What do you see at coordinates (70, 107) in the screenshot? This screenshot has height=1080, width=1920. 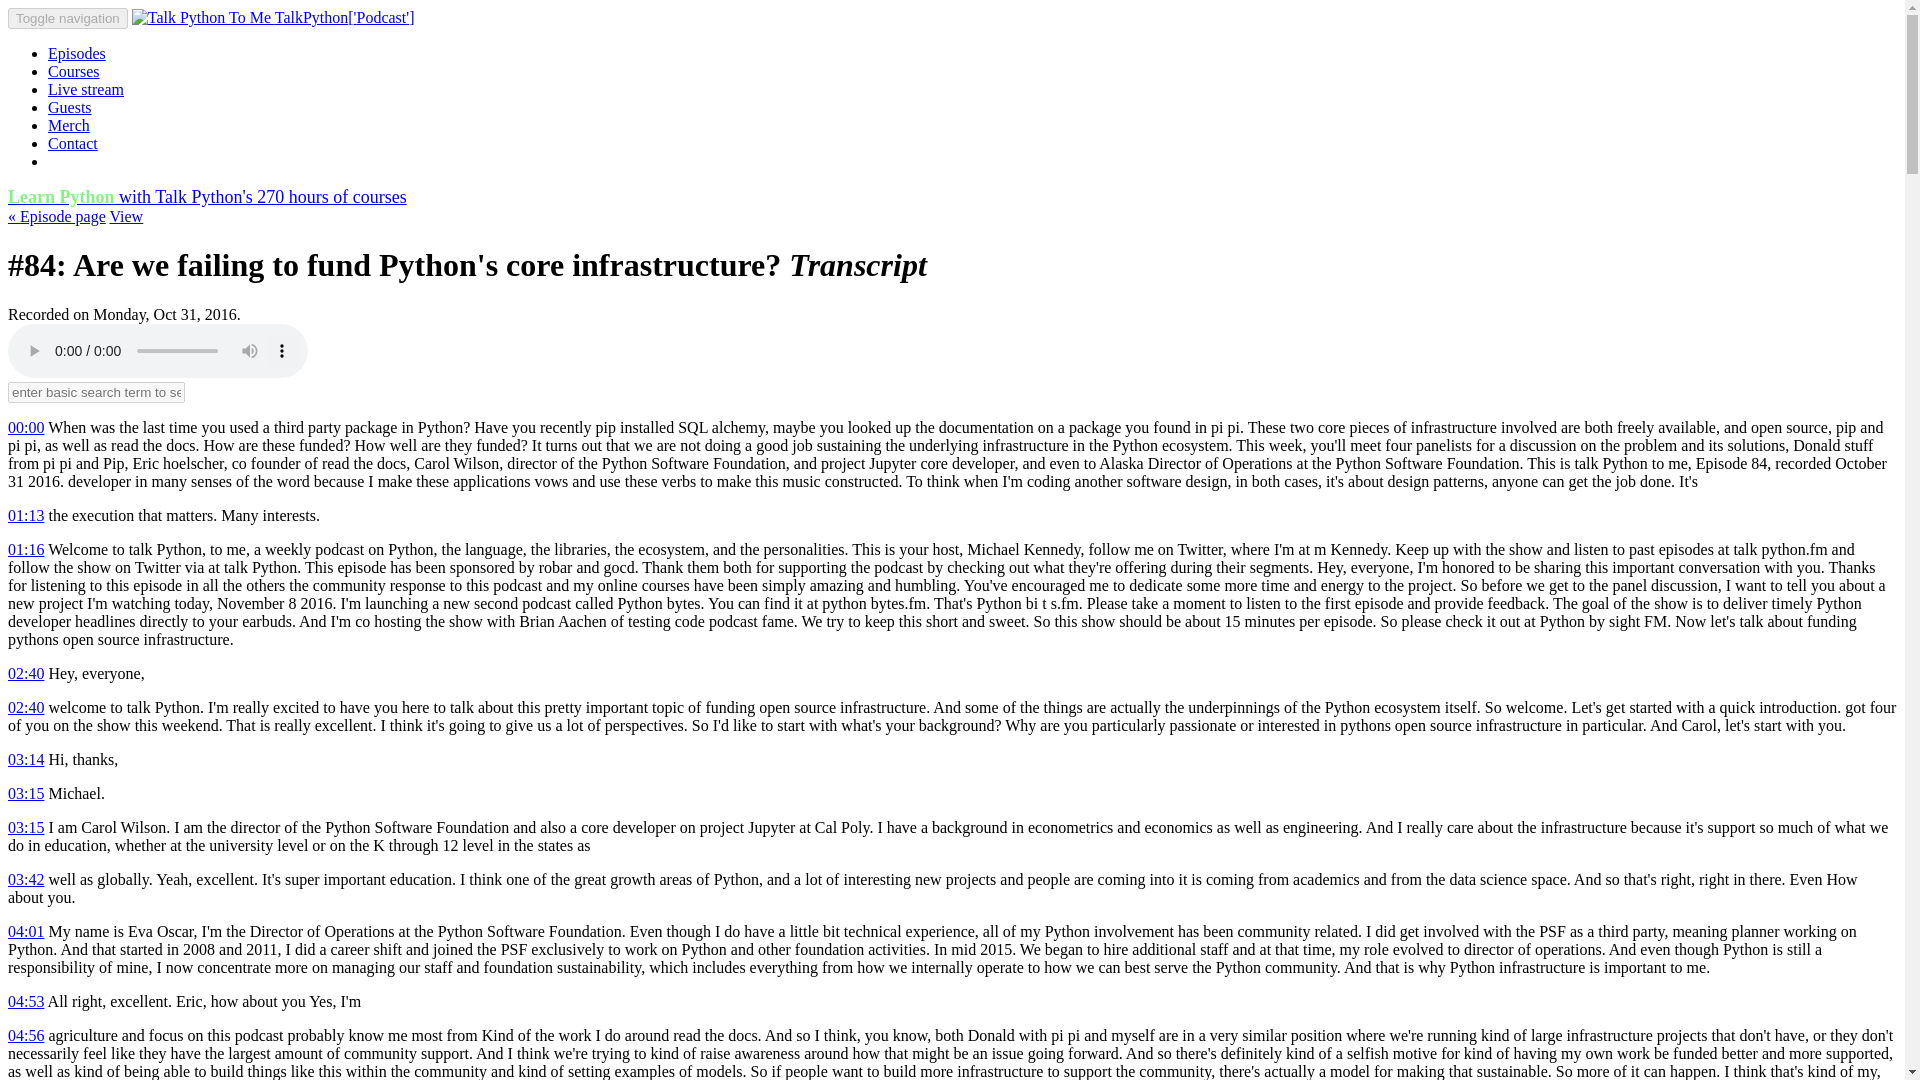 I see `See all our guests who have appeared on the show.` at bounding box center [70, 107].